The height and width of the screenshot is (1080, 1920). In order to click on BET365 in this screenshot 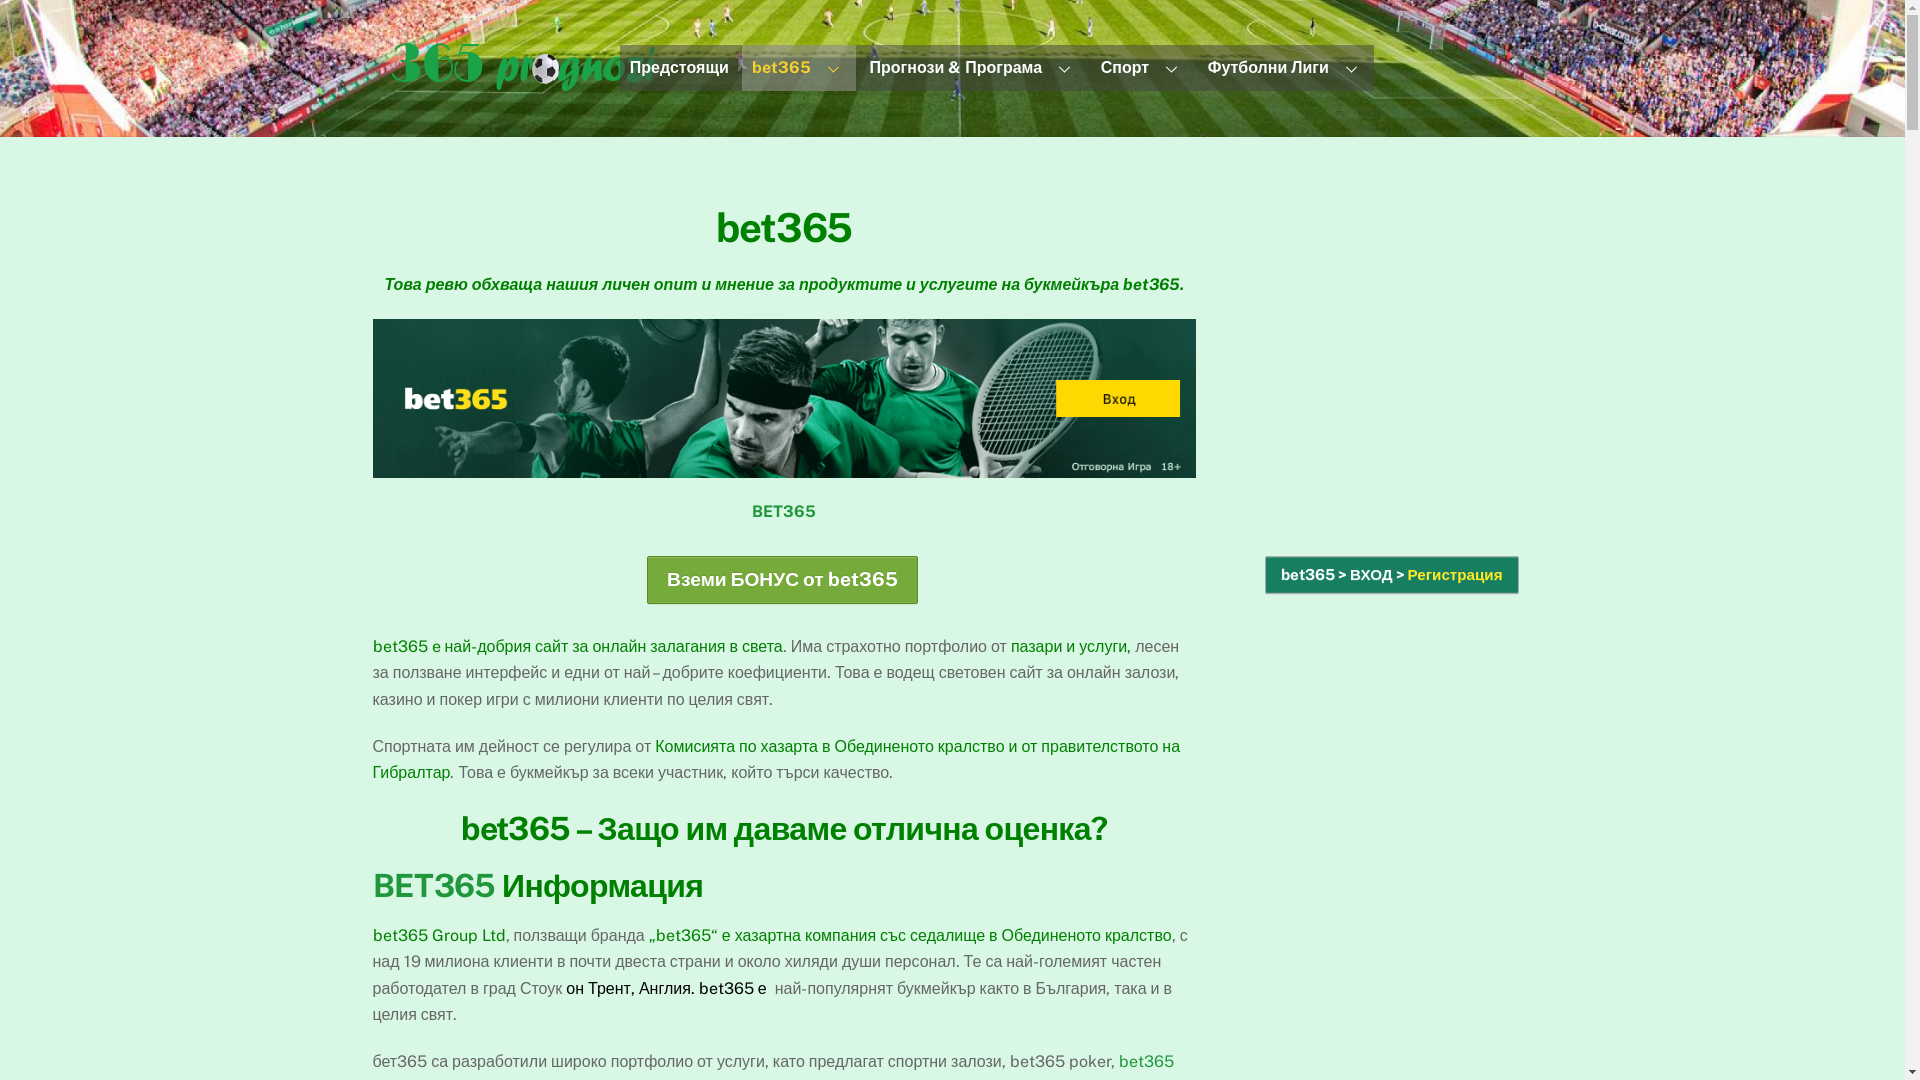, I will do `click(784, 512)`.